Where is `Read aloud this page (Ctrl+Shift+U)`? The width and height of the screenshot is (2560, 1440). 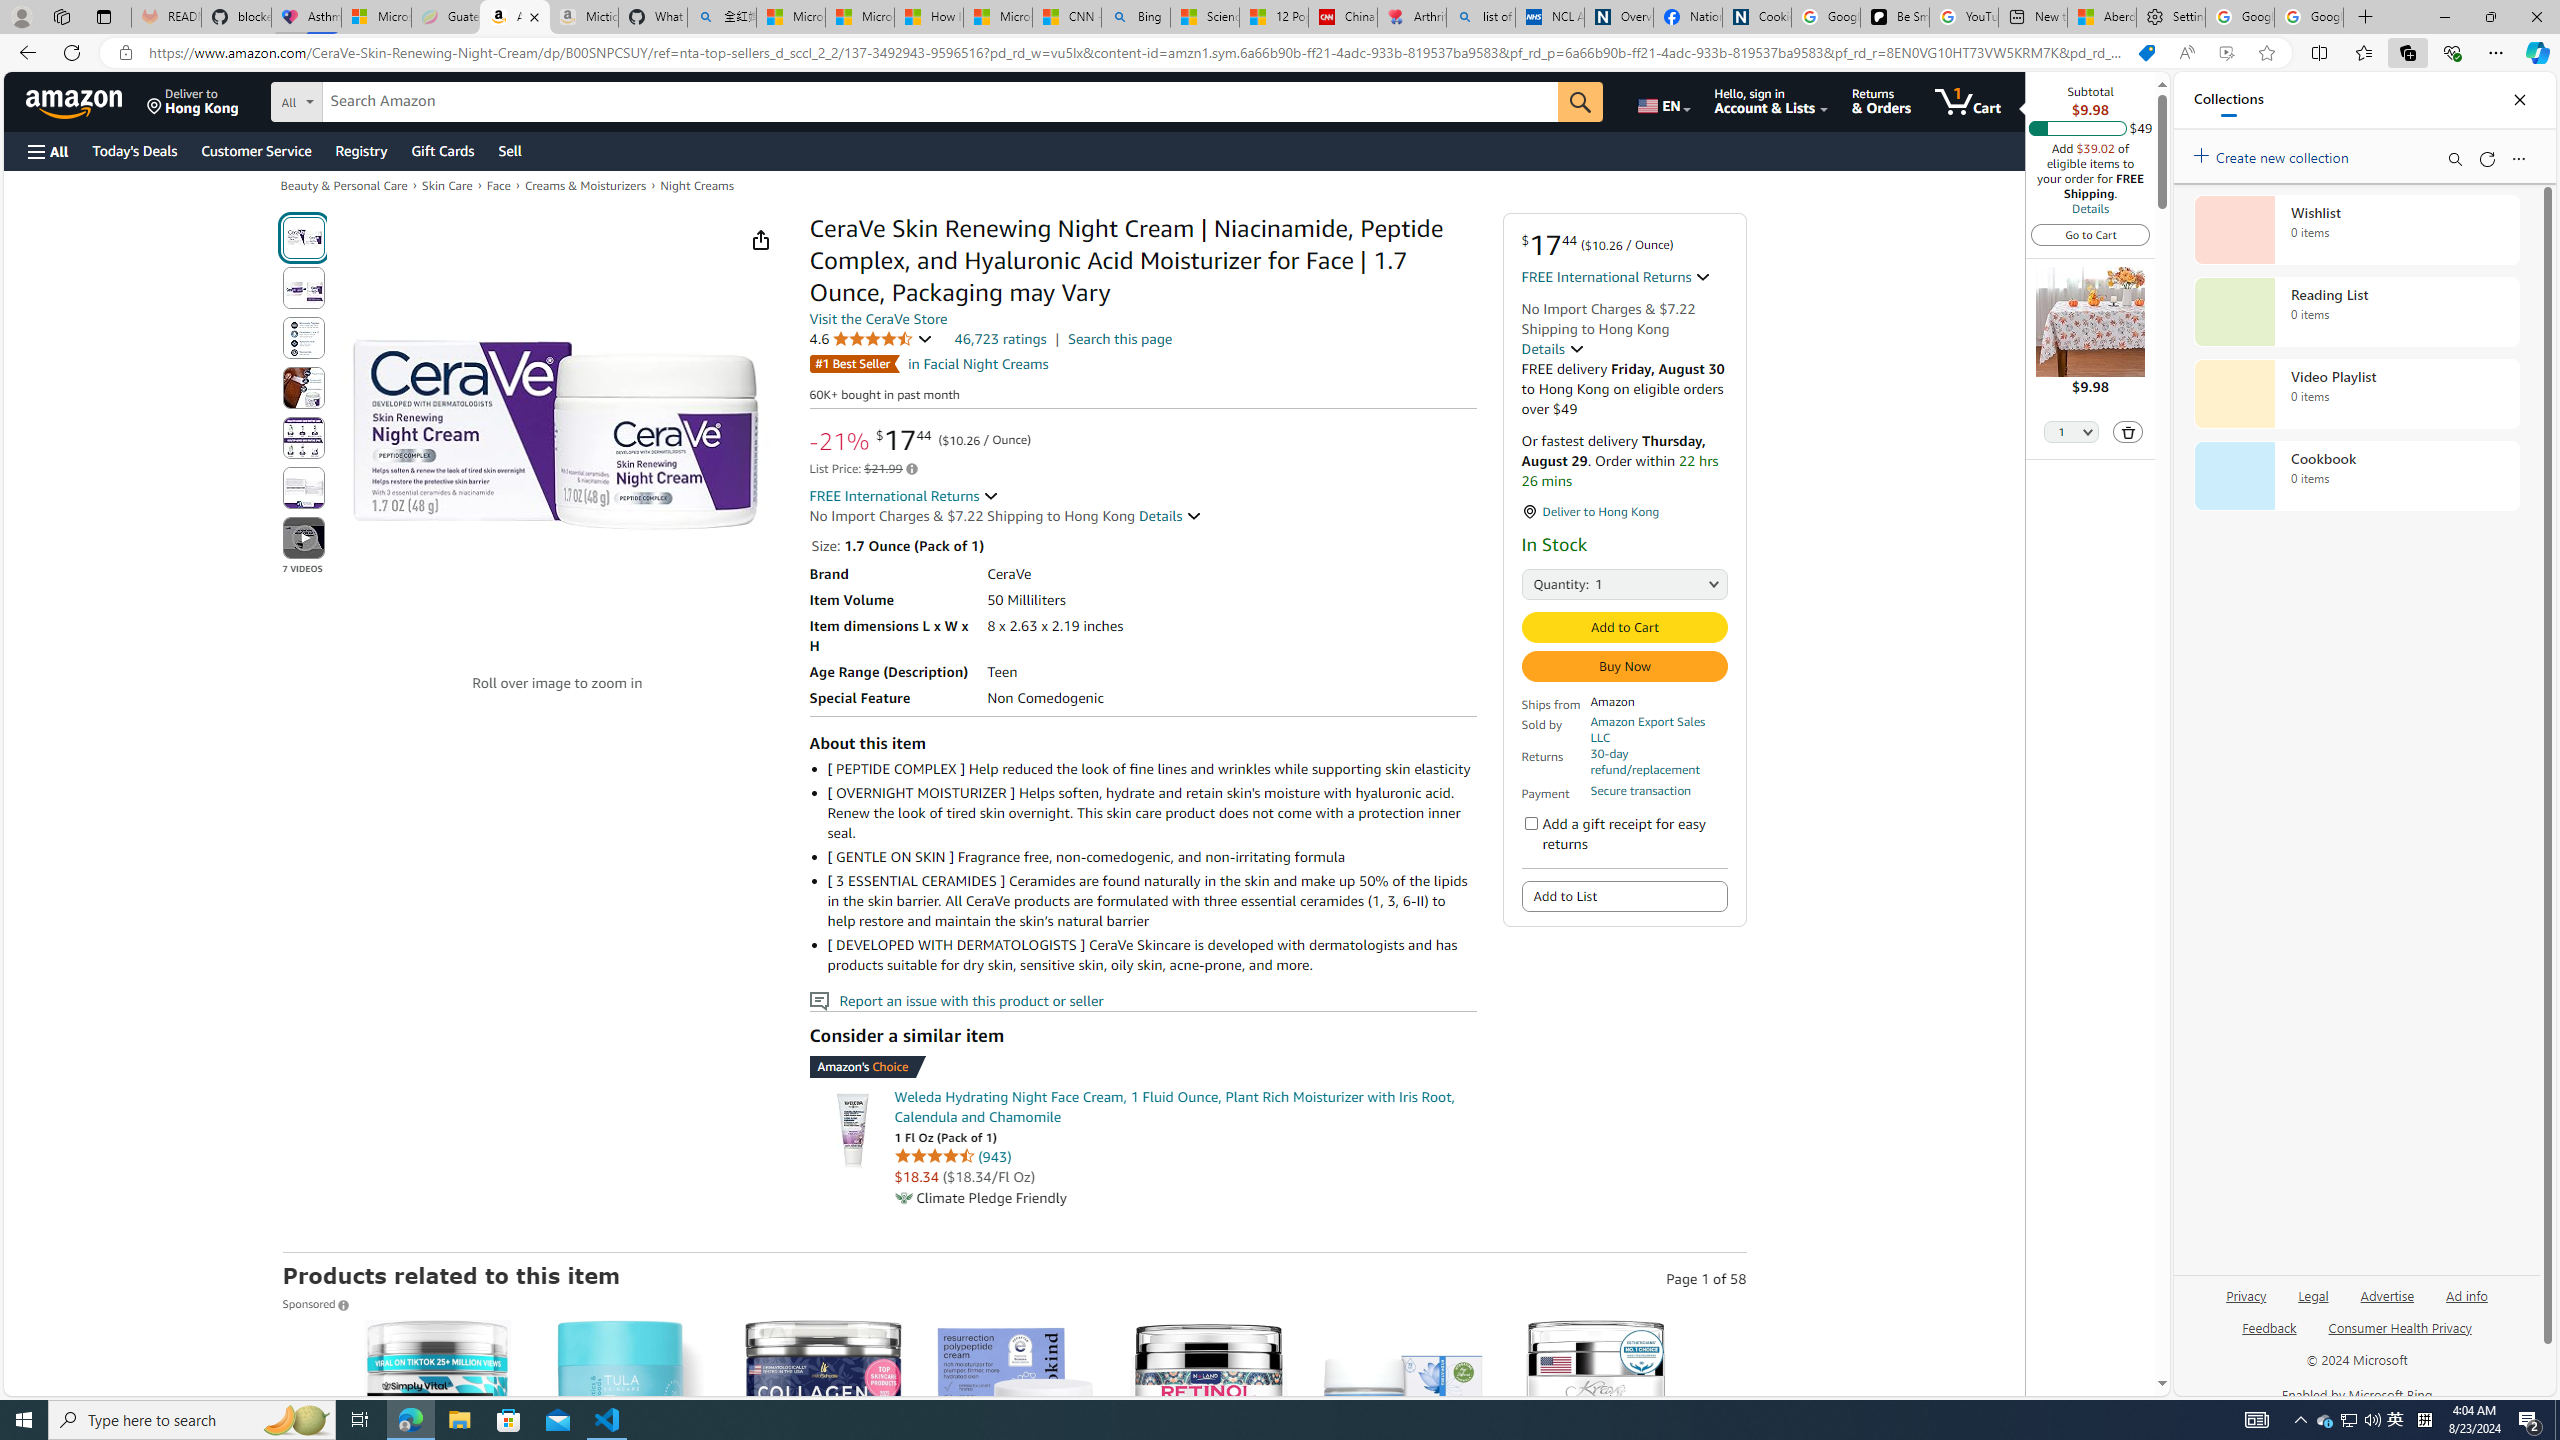
Read aloud this page (Ctrl+Shift+U) is located at coordinates (2186, 53).